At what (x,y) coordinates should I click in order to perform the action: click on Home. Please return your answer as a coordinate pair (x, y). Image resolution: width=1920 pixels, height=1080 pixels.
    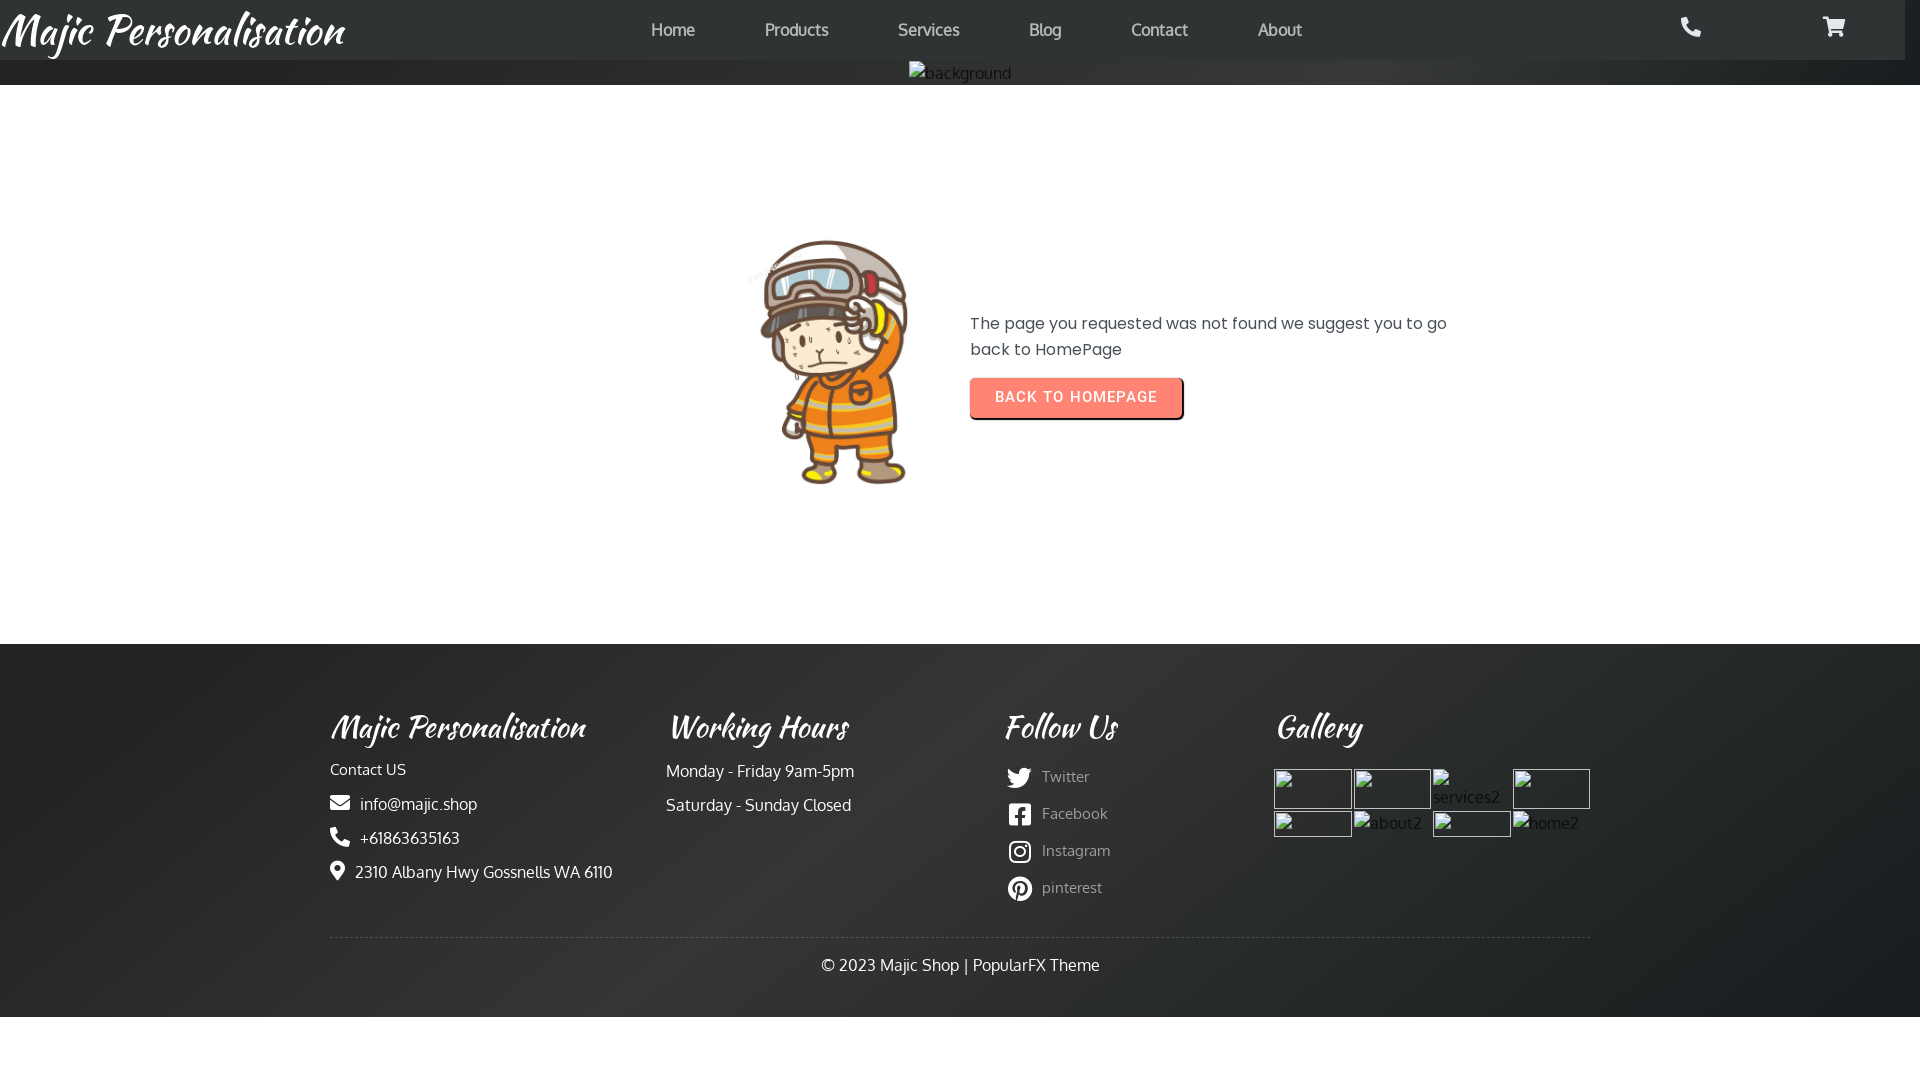
    Looking at the image, I should click on (673, 30).